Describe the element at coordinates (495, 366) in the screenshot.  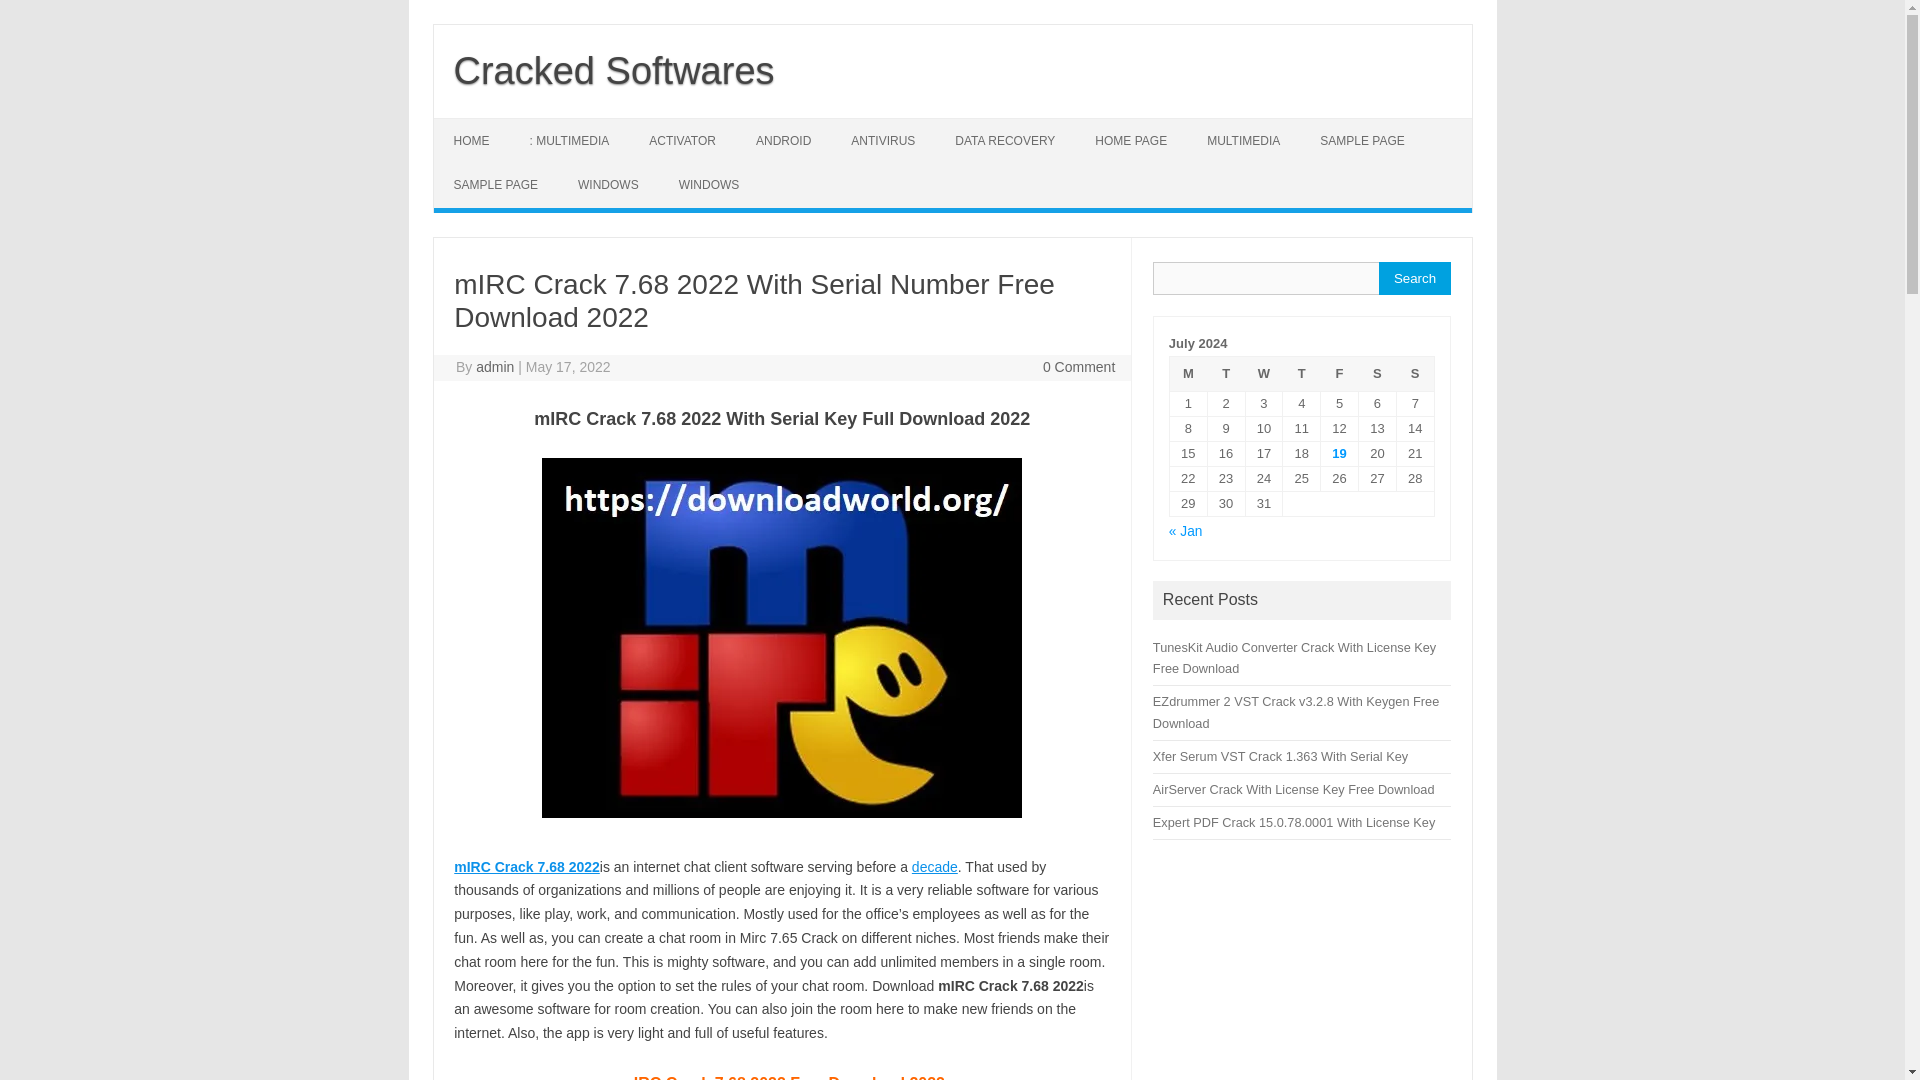
I see `Posts by admin` at that location.